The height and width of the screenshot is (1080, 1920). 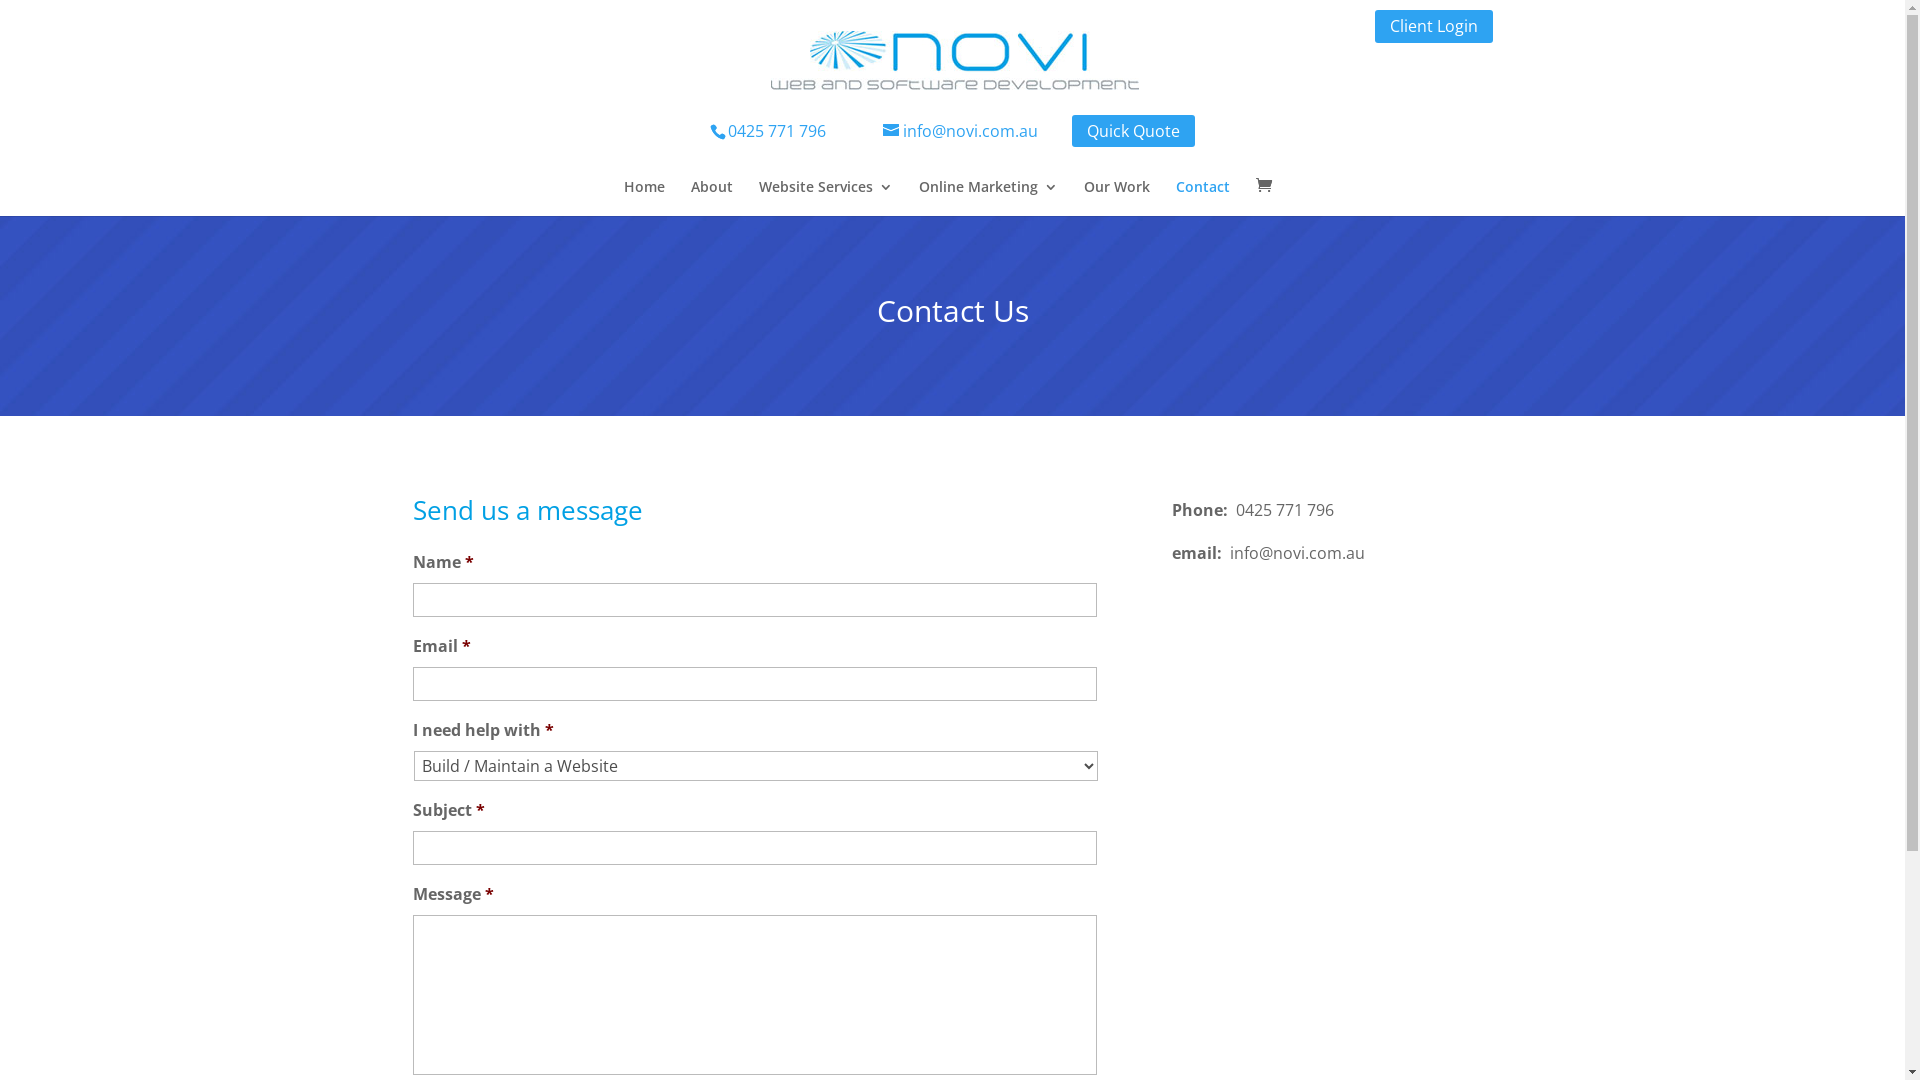 I want to click on Quick Quote, so click(x=1134, y=131).